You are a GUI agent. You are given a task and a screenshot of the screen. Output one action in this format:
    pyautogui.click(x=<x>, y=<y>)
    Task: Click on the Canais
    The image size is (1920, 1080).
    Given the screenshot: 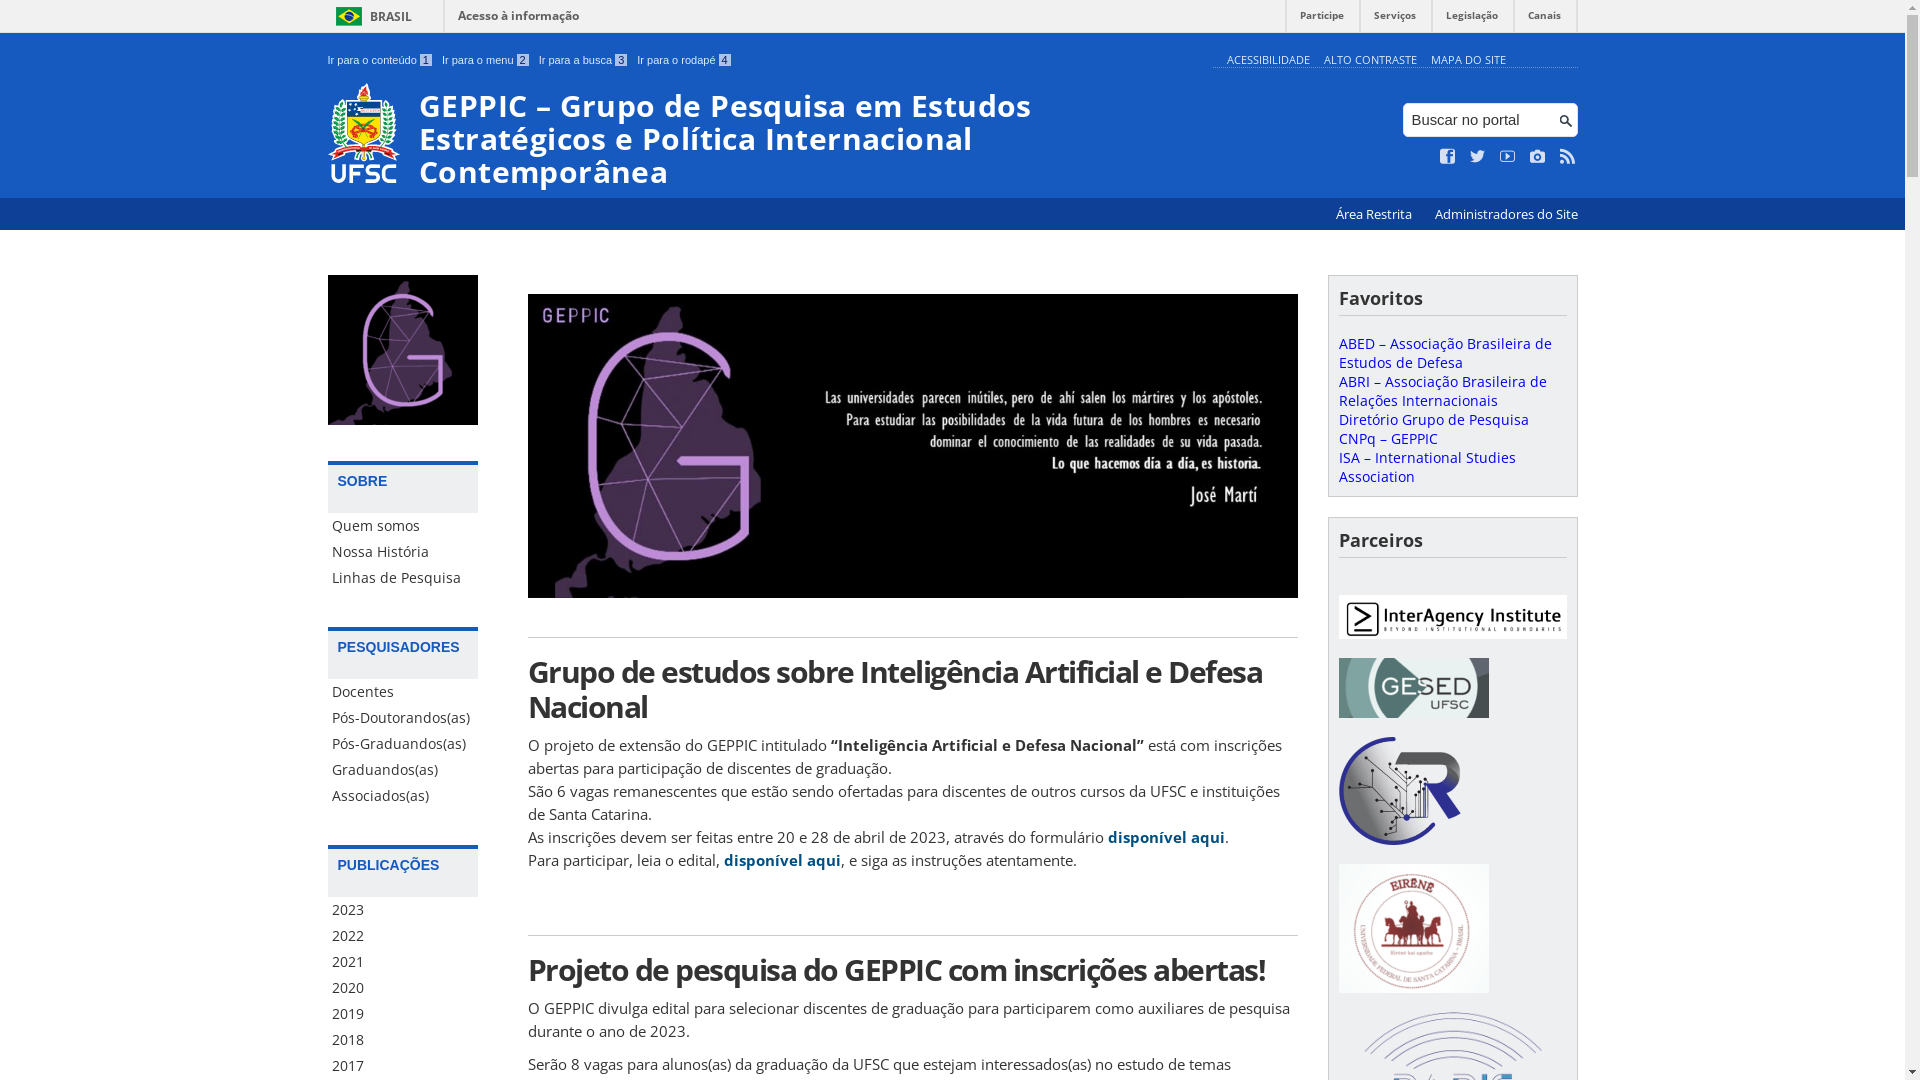 What is the action you would take?
    pyautogui.click(x=1544, y=20)
    